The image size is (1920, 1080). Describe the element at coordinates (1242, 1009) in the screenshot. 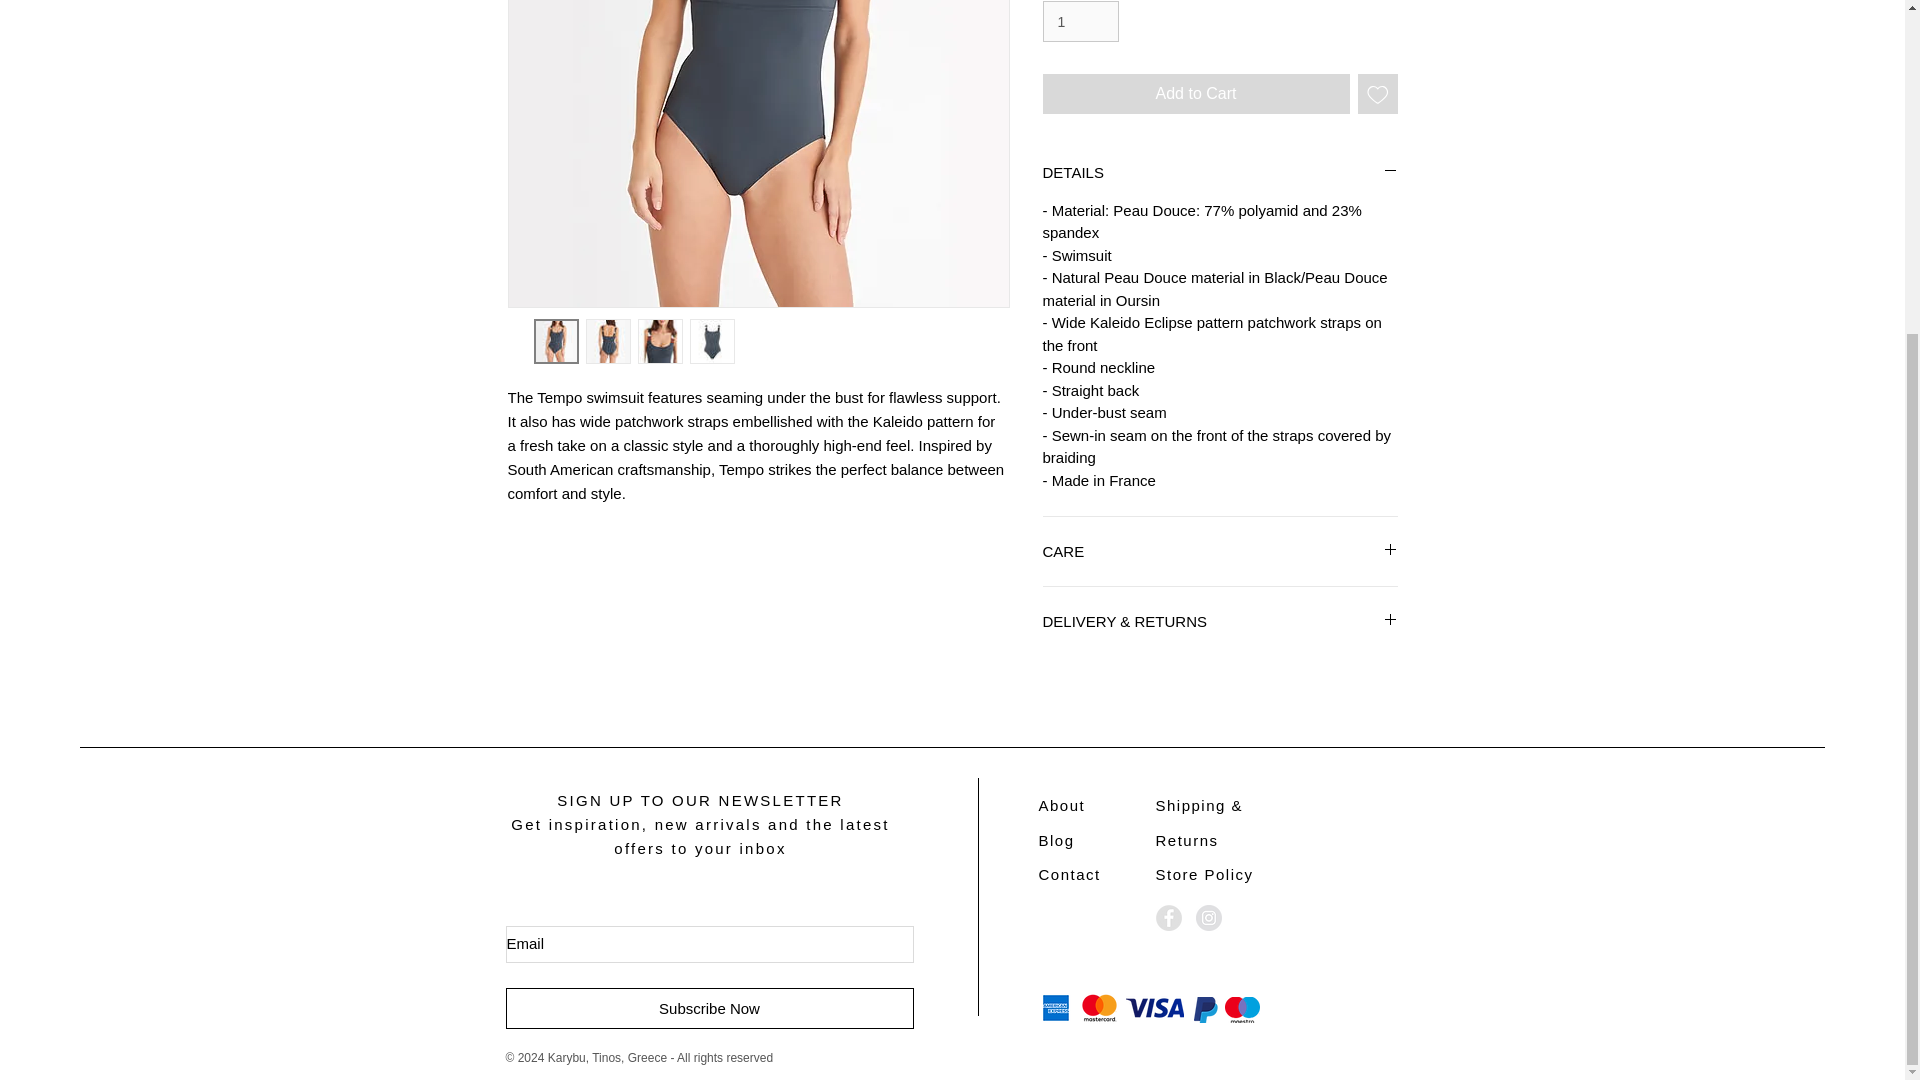

I see `download-hd-mastercard-logo-vector-maste` at that location.